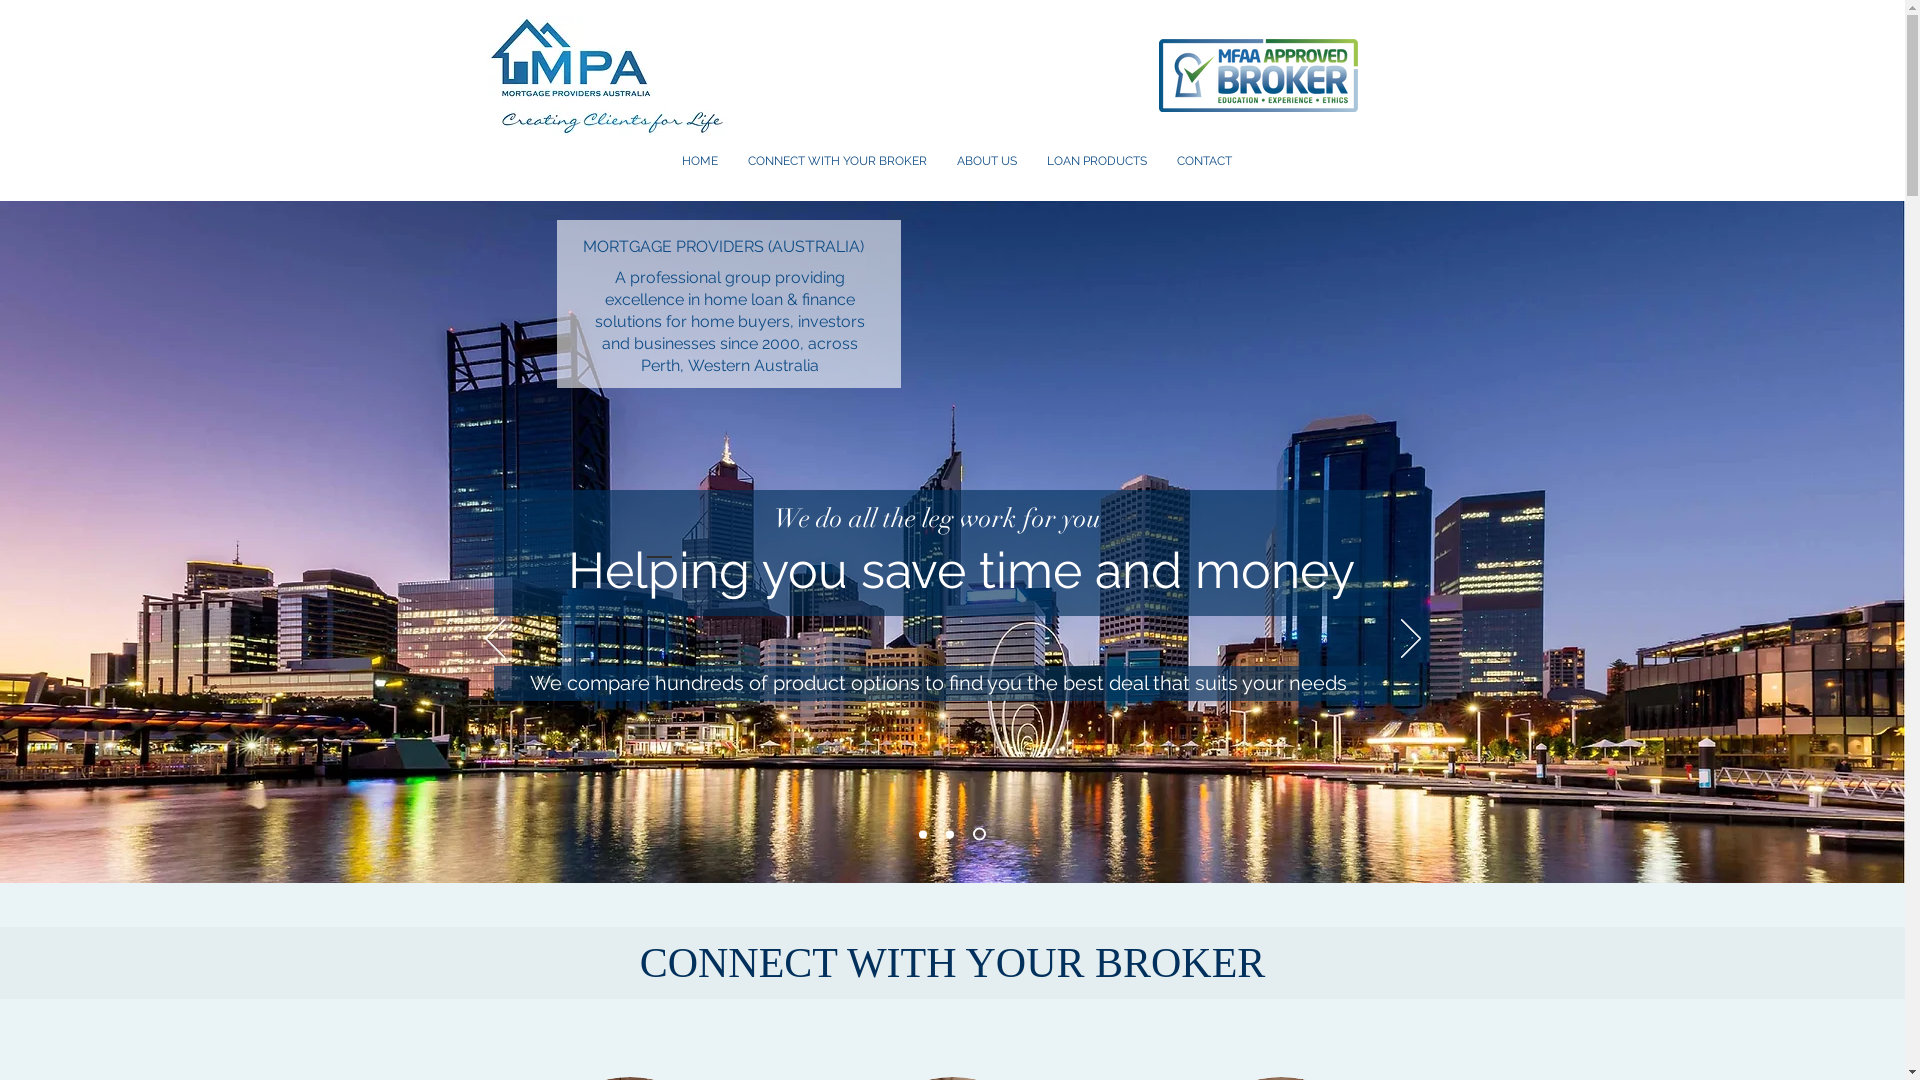  I want to click on ABOUT US, so click(987, 161).